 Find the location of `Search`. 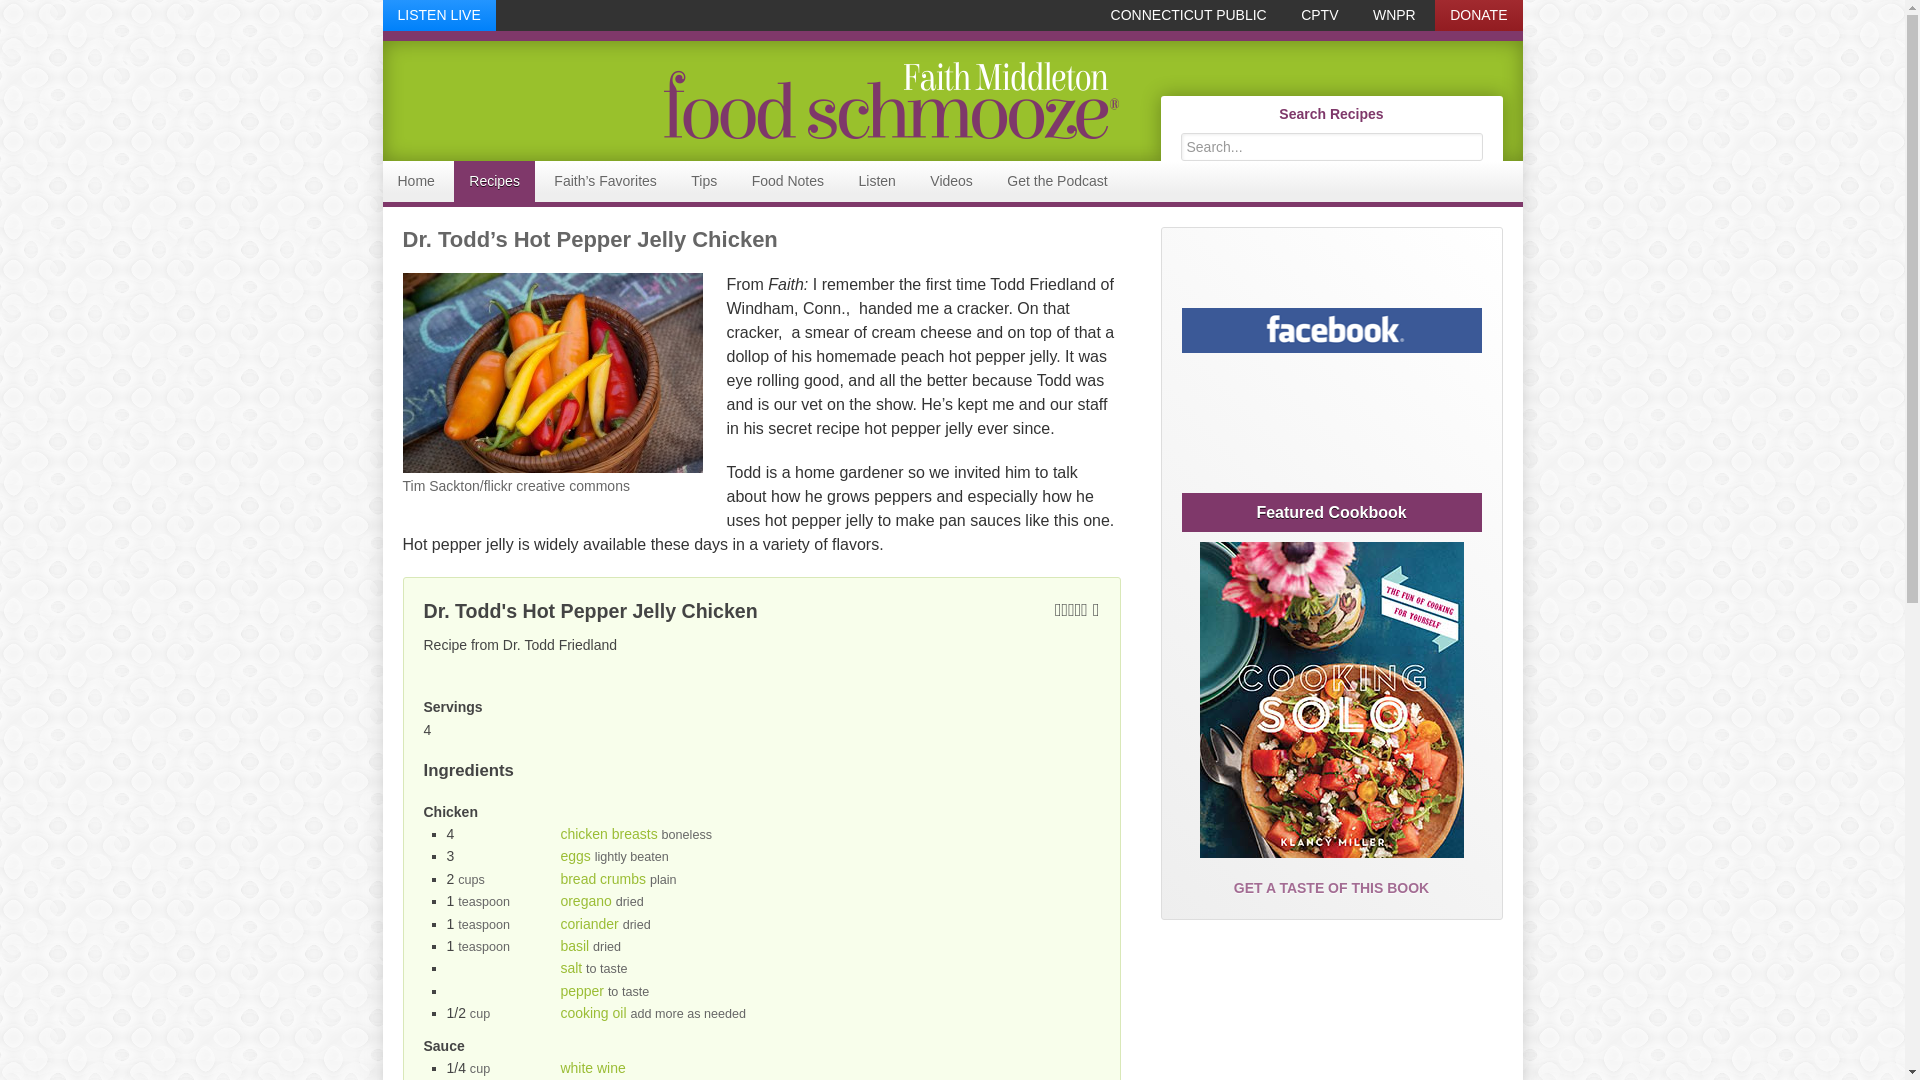

Search is located at coordinates (1486, 136).